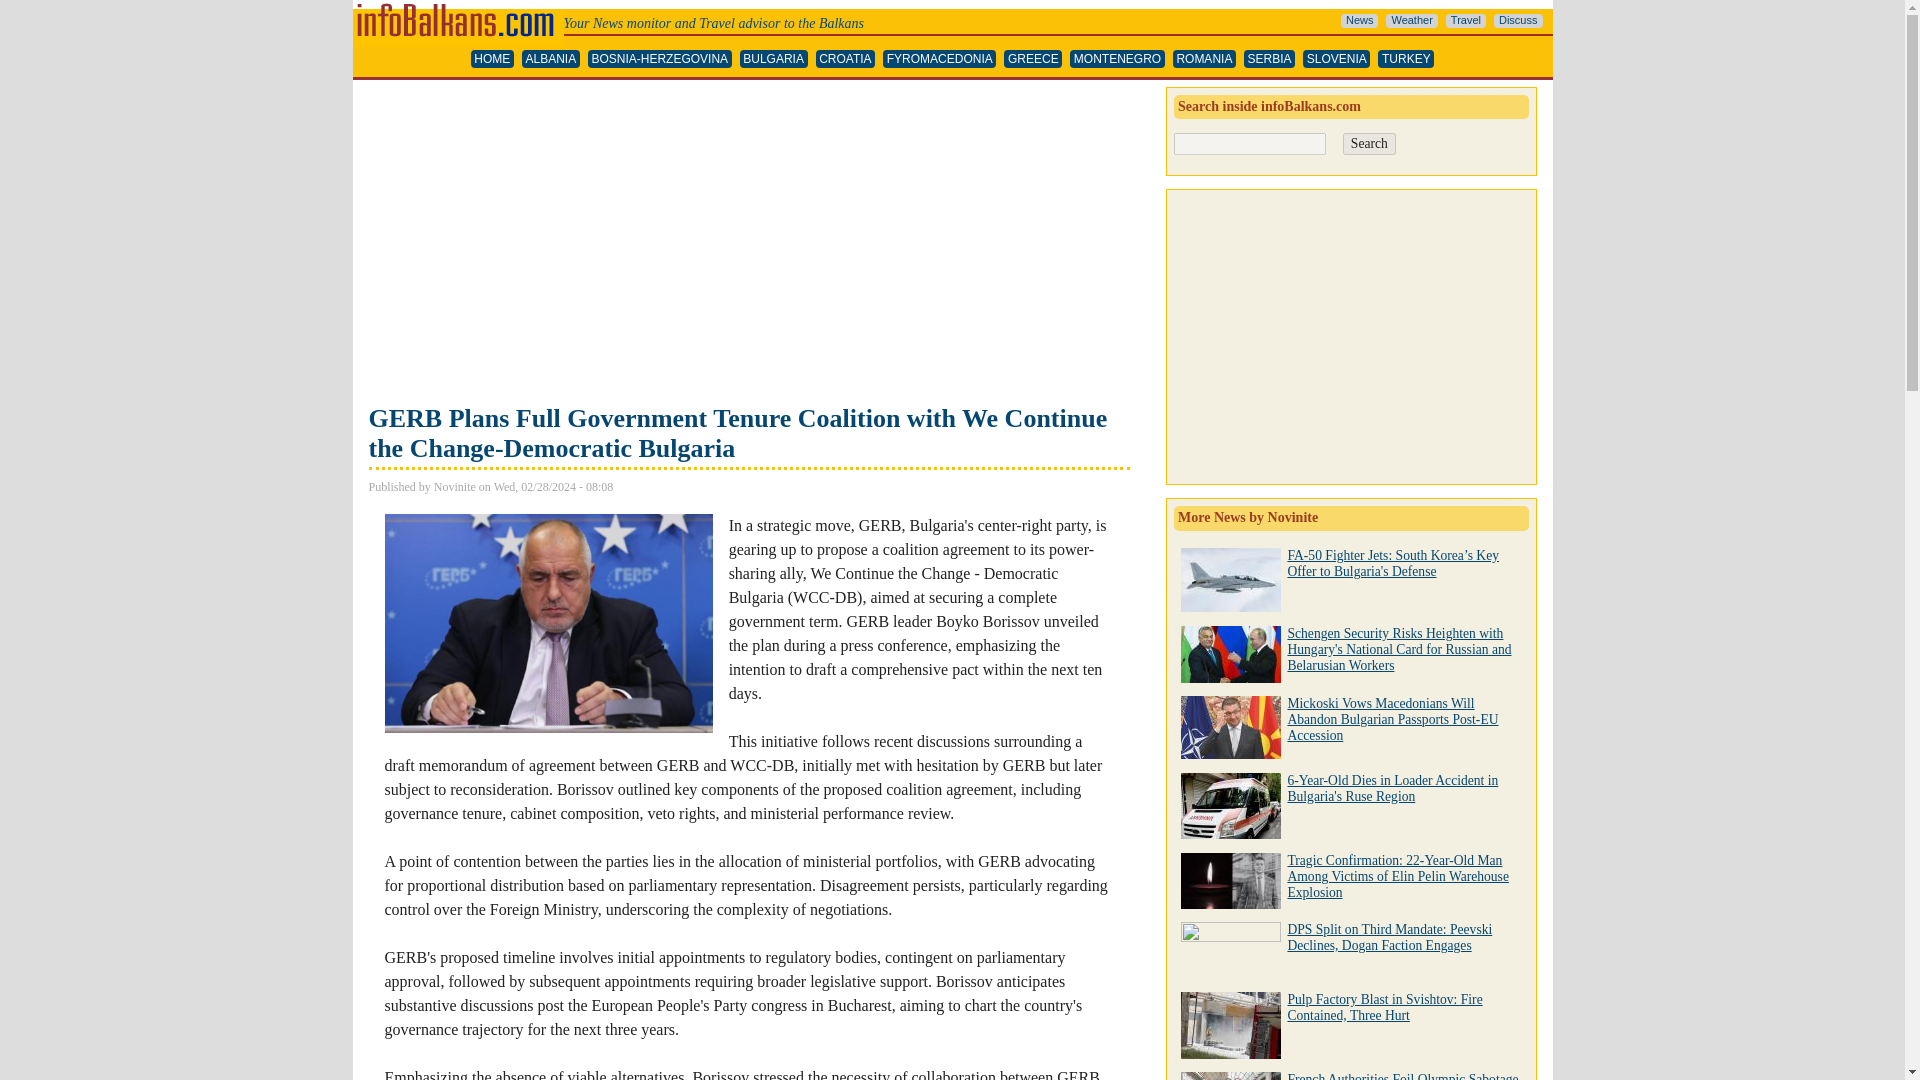 This screenshot has width=1920, height=1080. Describe the element at coordinates (1359, 21) in the screenshot. I see `News` at that location.